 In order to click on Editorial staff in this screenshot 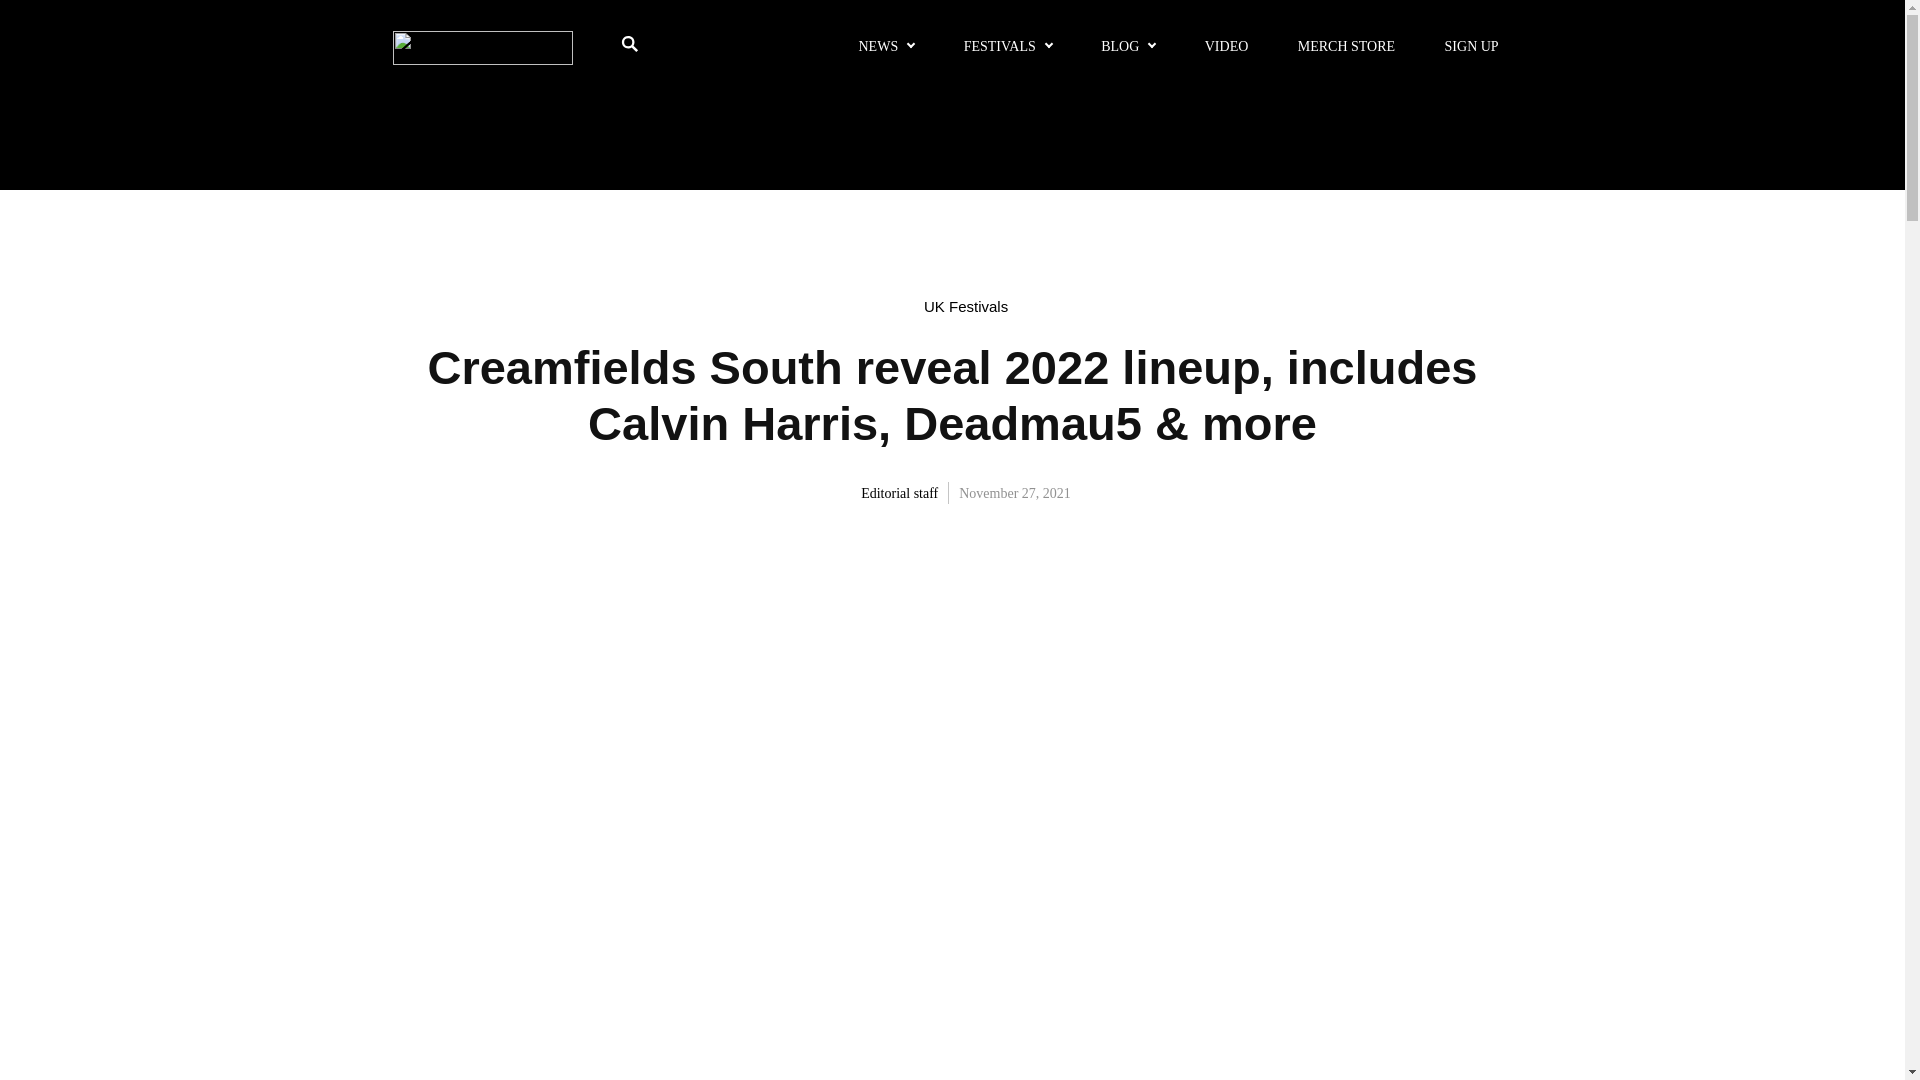, I will do `click(890, 492)`.